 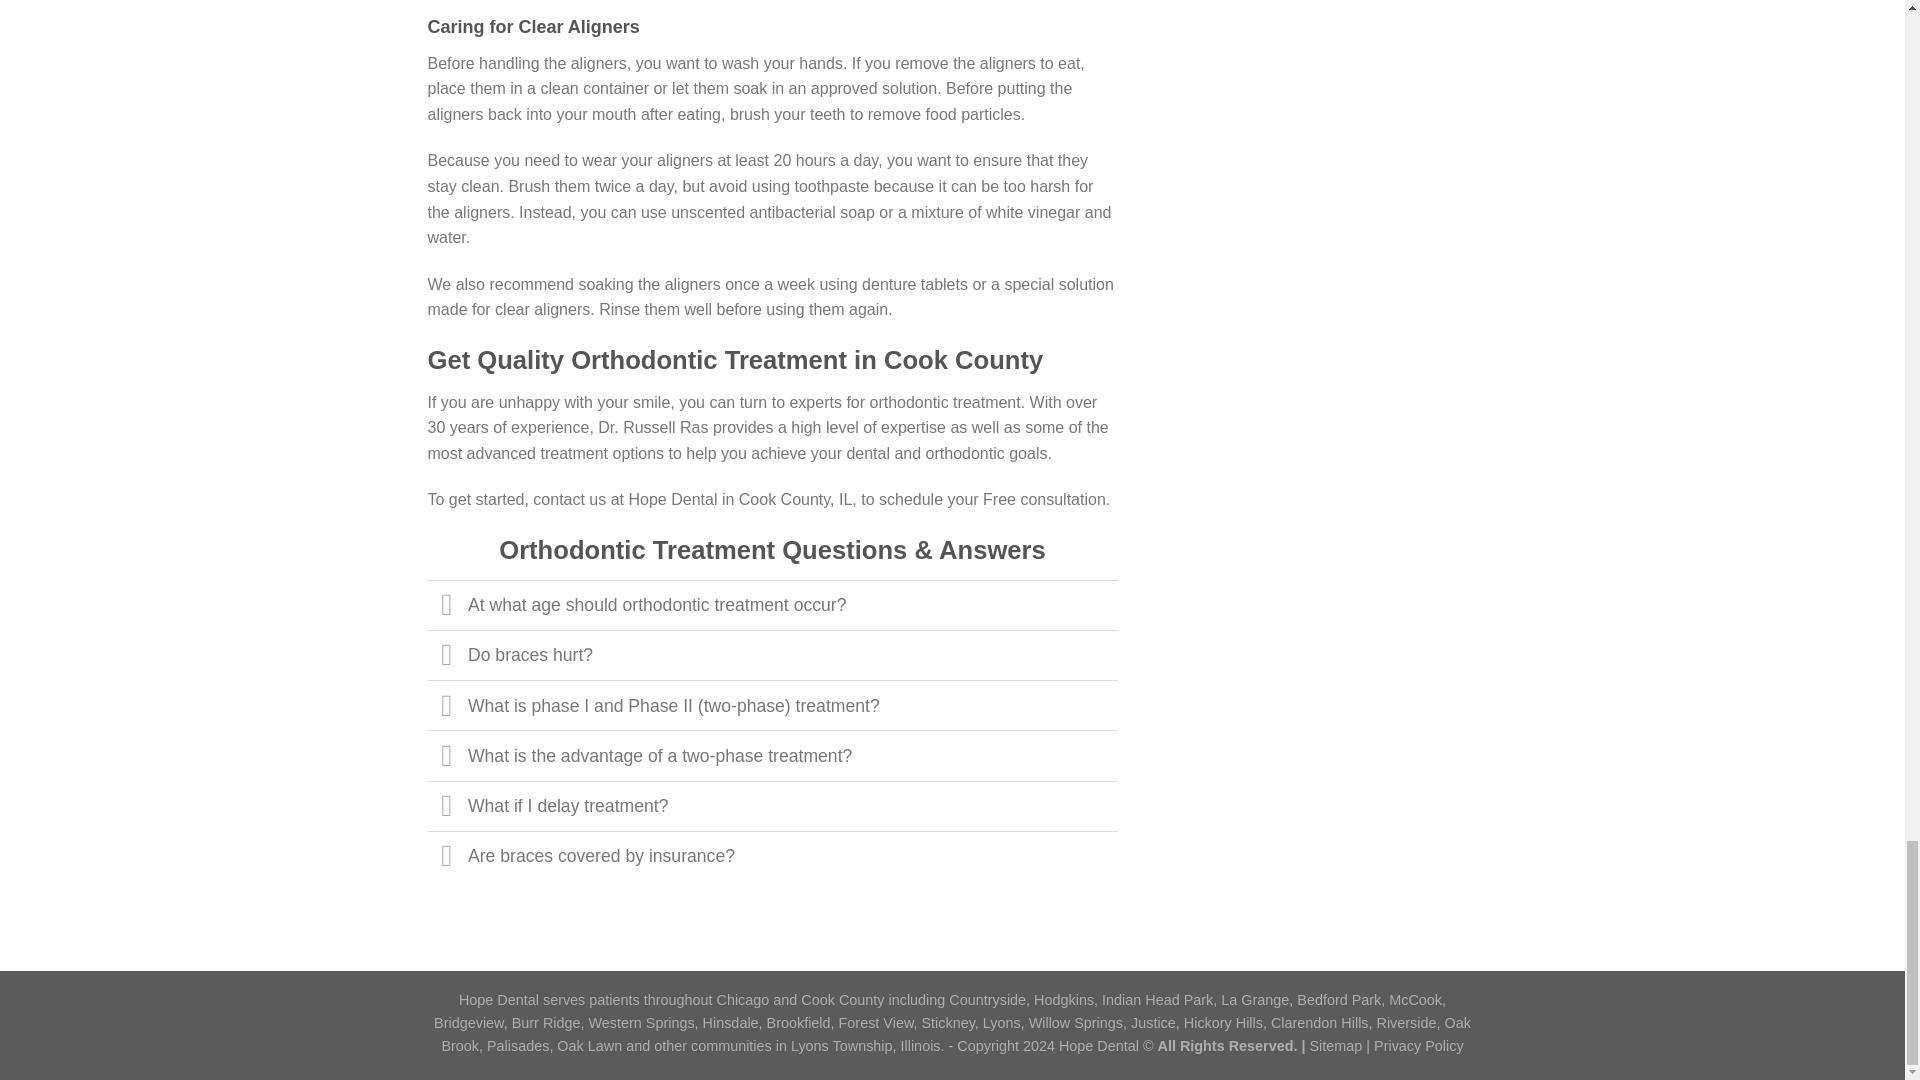 I want to click on At what age should orthodontic treatment occur?, so click(x=772, y=604).